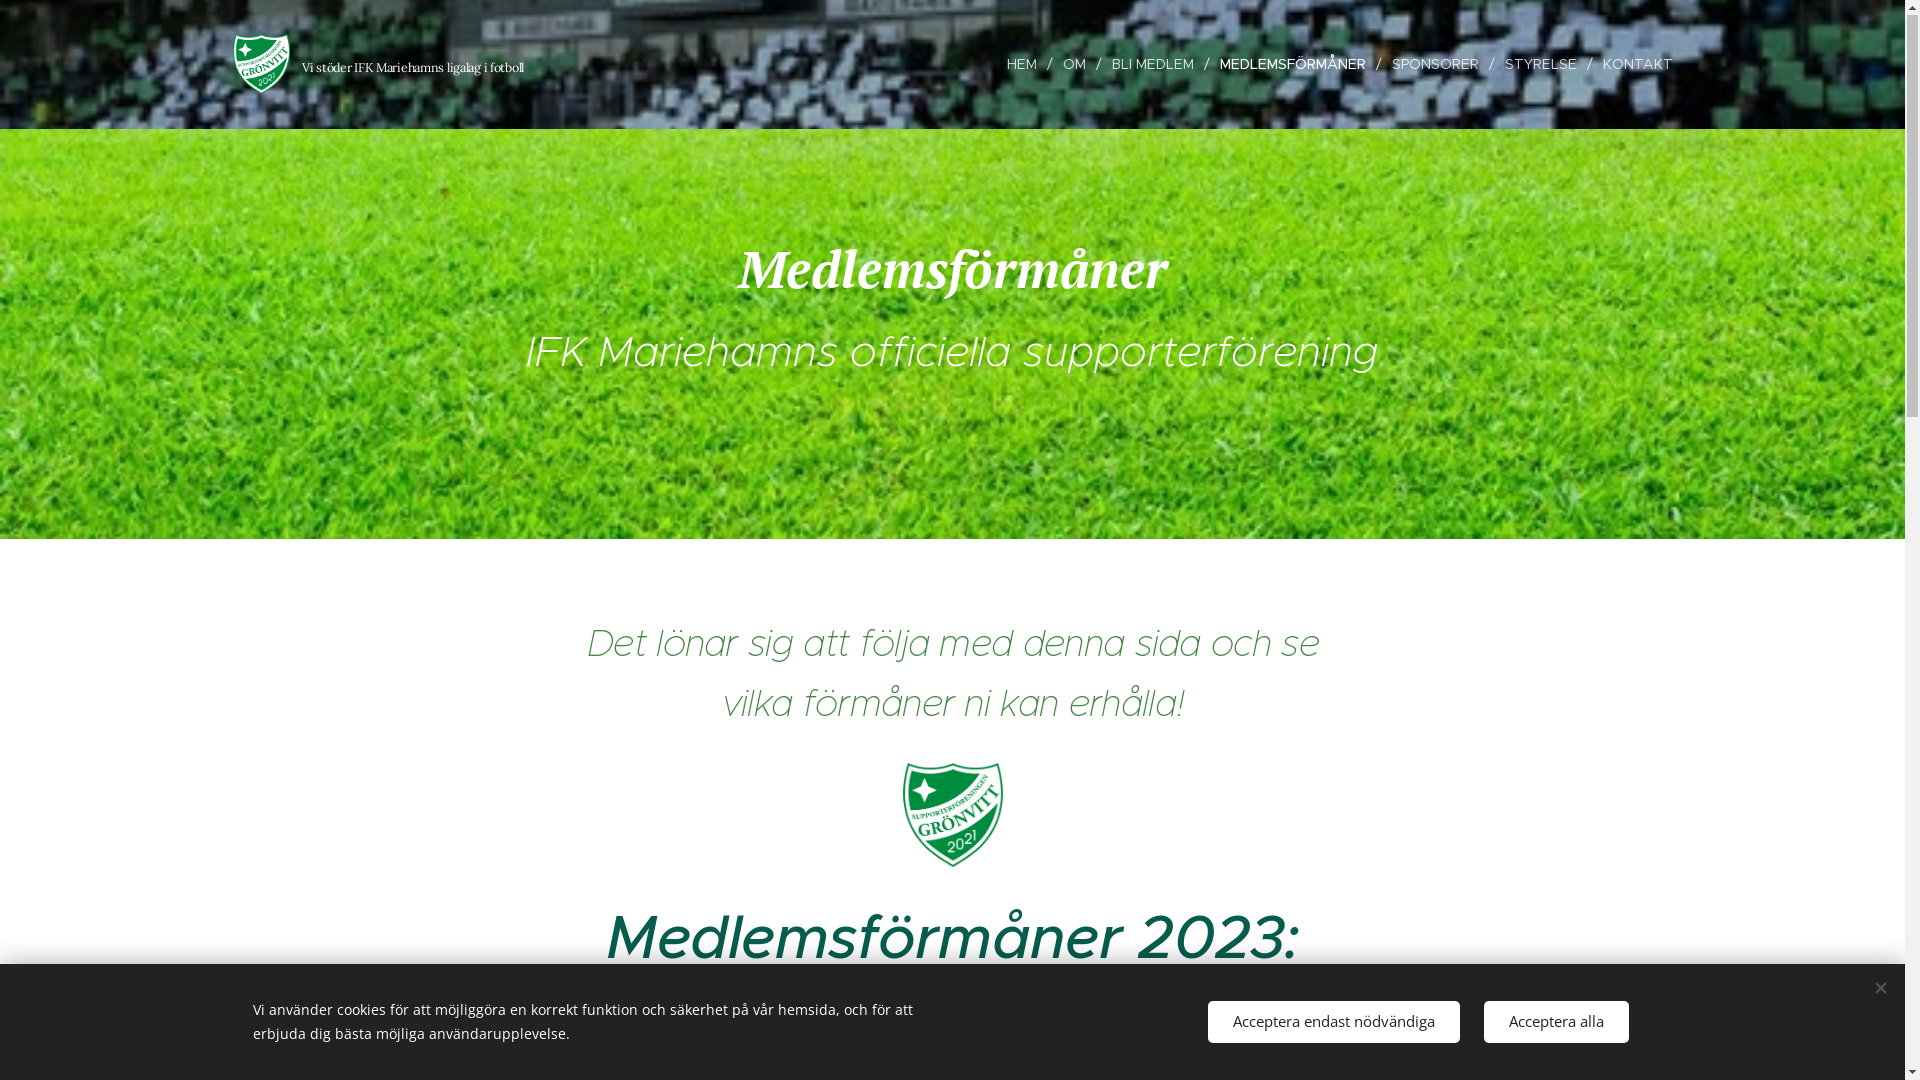 This screenshot has height=1080, width=1920. Describe the element at coordinates (1028, 65) in the screenshot. I see `HEM` at that location.